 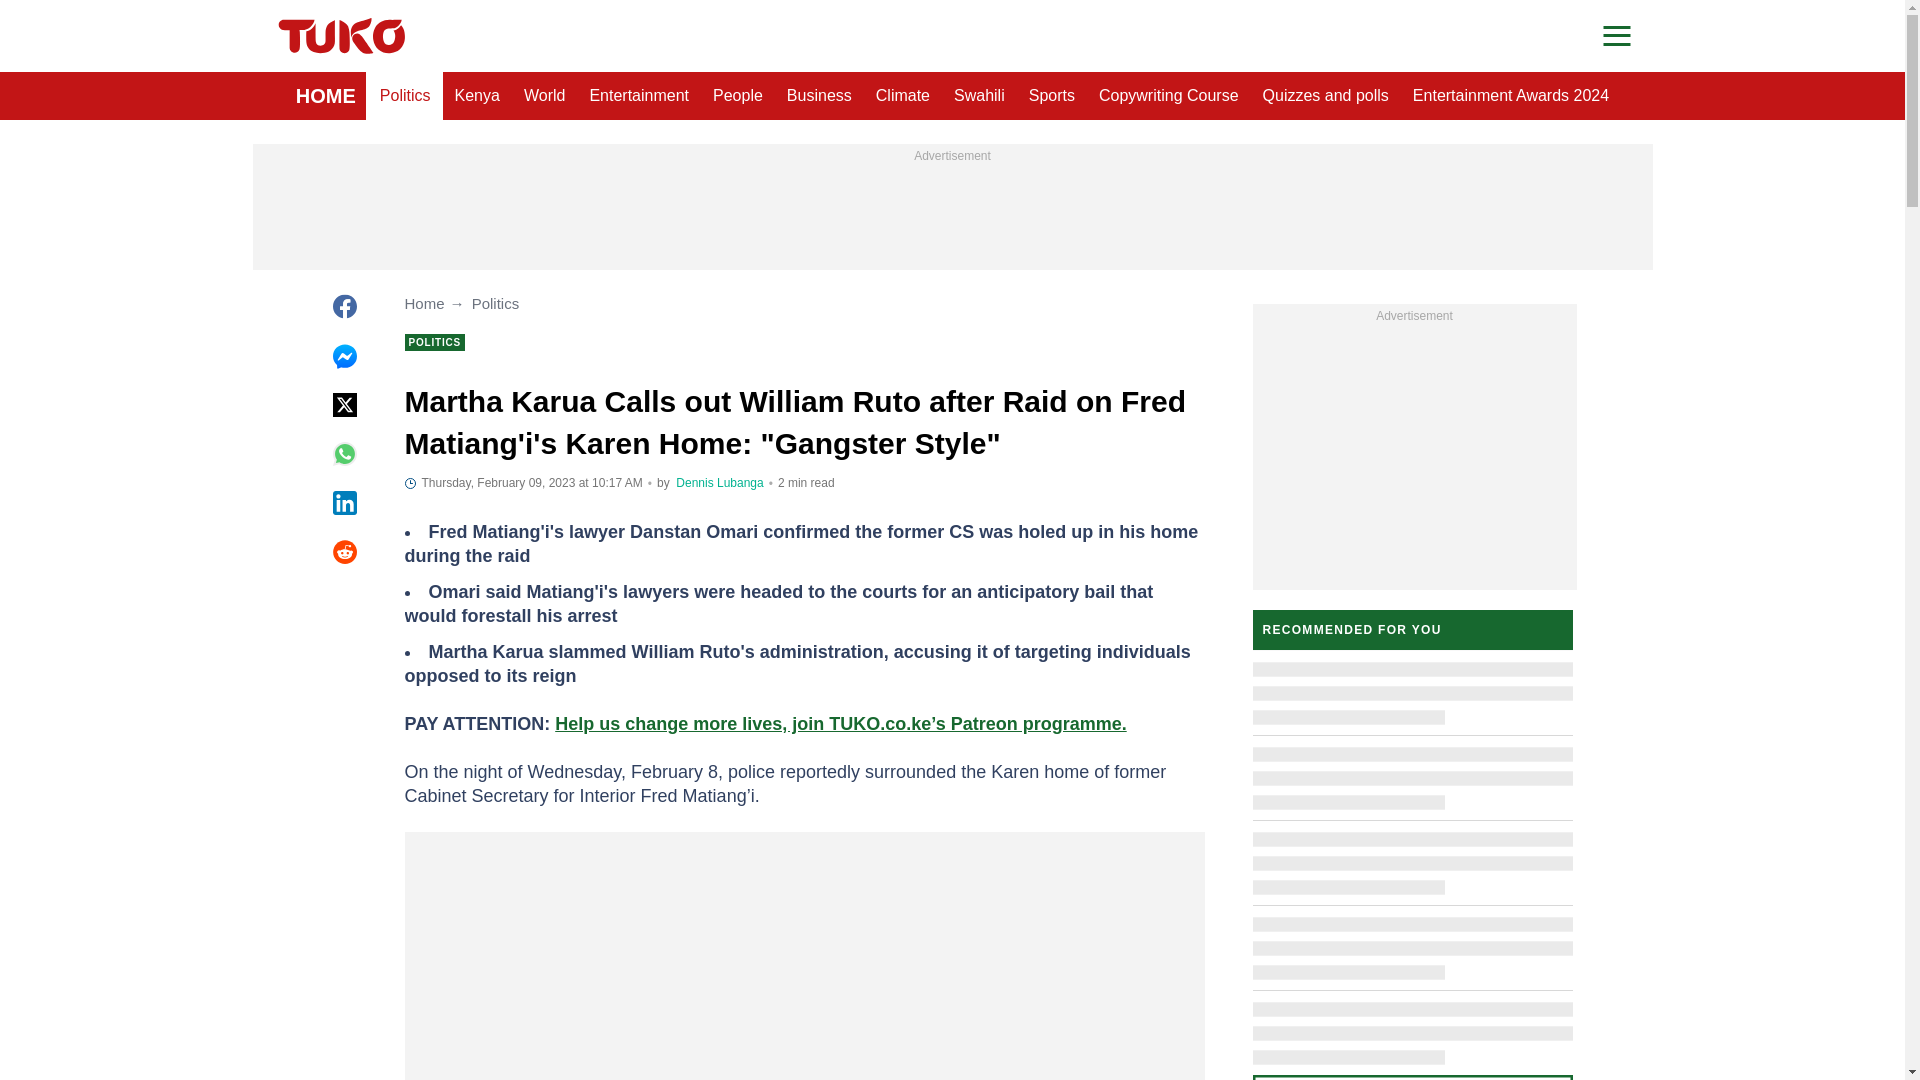 I want to click on Copywriting Course, so click(x=1168, y=96).